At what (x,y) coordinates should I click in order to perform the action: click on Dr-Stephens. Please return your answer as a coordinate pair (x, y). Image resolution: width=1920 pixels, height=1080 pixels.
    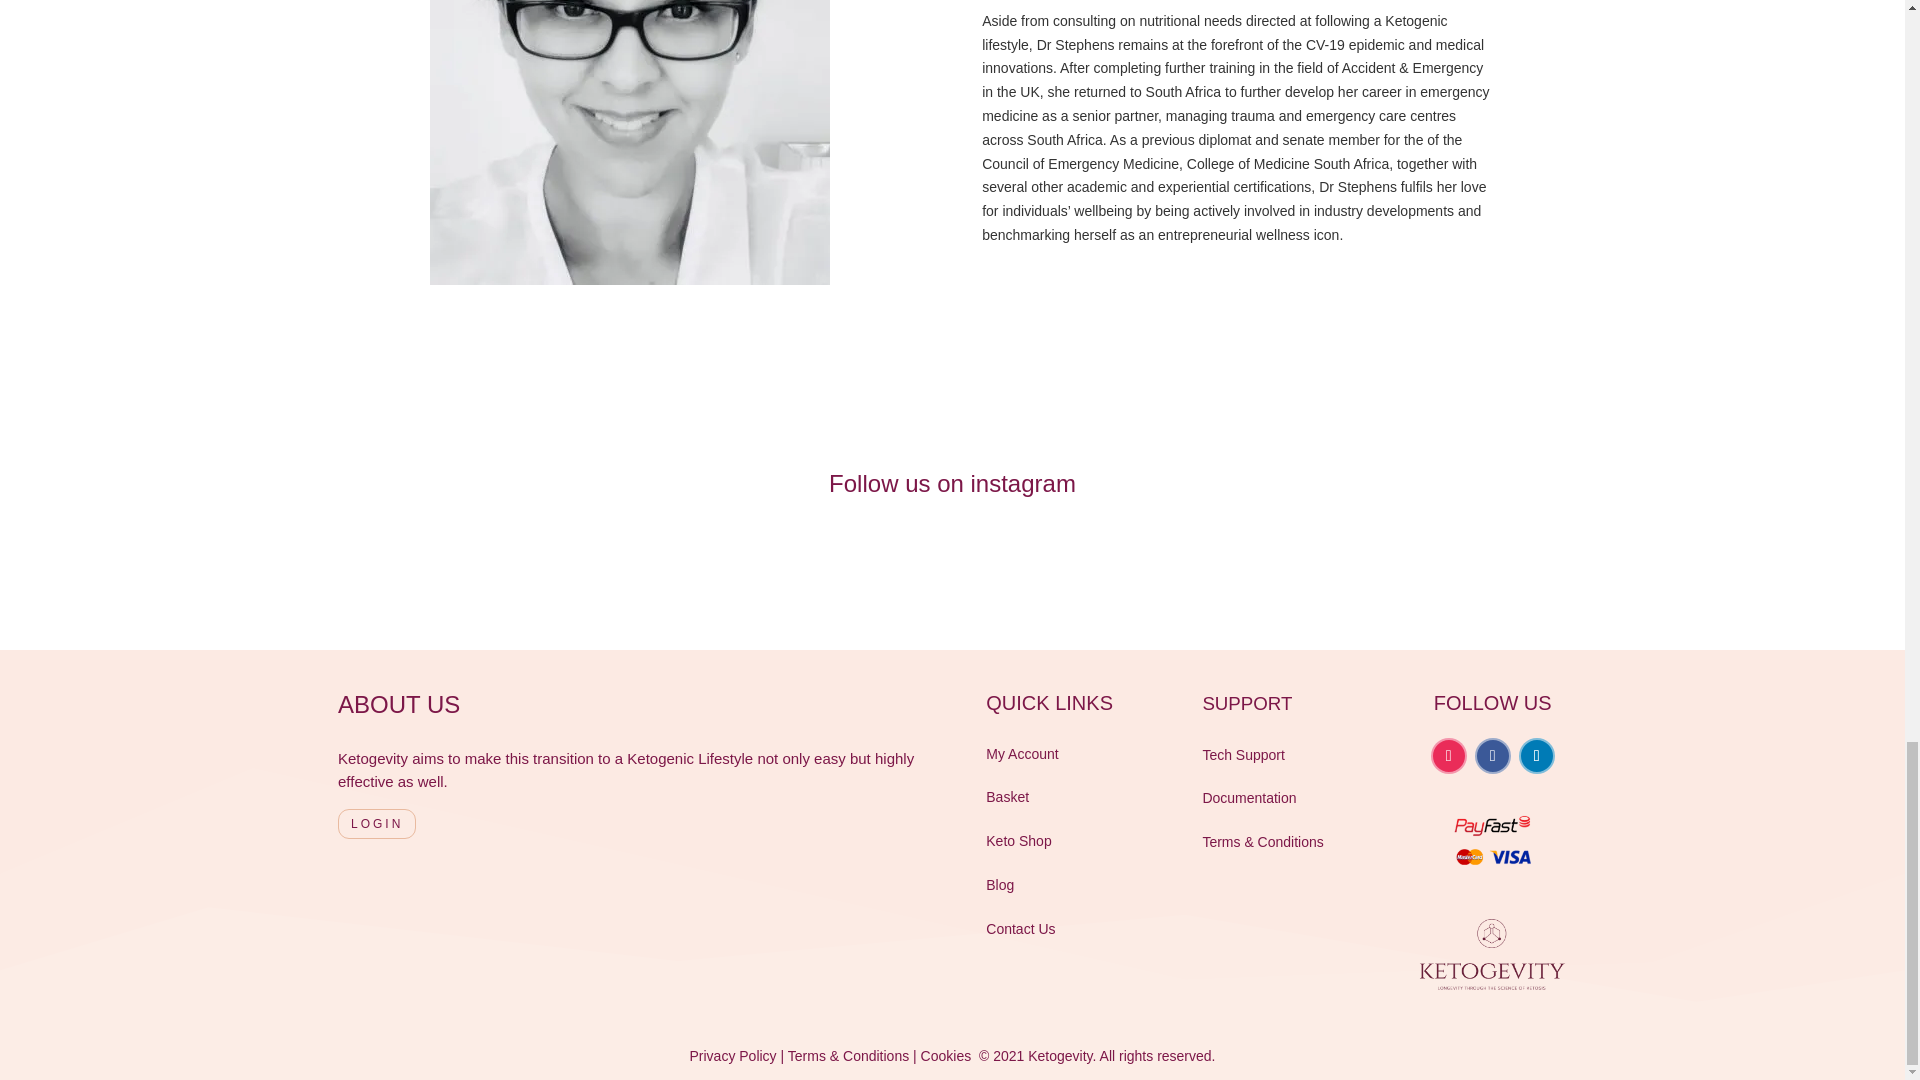
    Looking at the image, I should click on (630, 142).